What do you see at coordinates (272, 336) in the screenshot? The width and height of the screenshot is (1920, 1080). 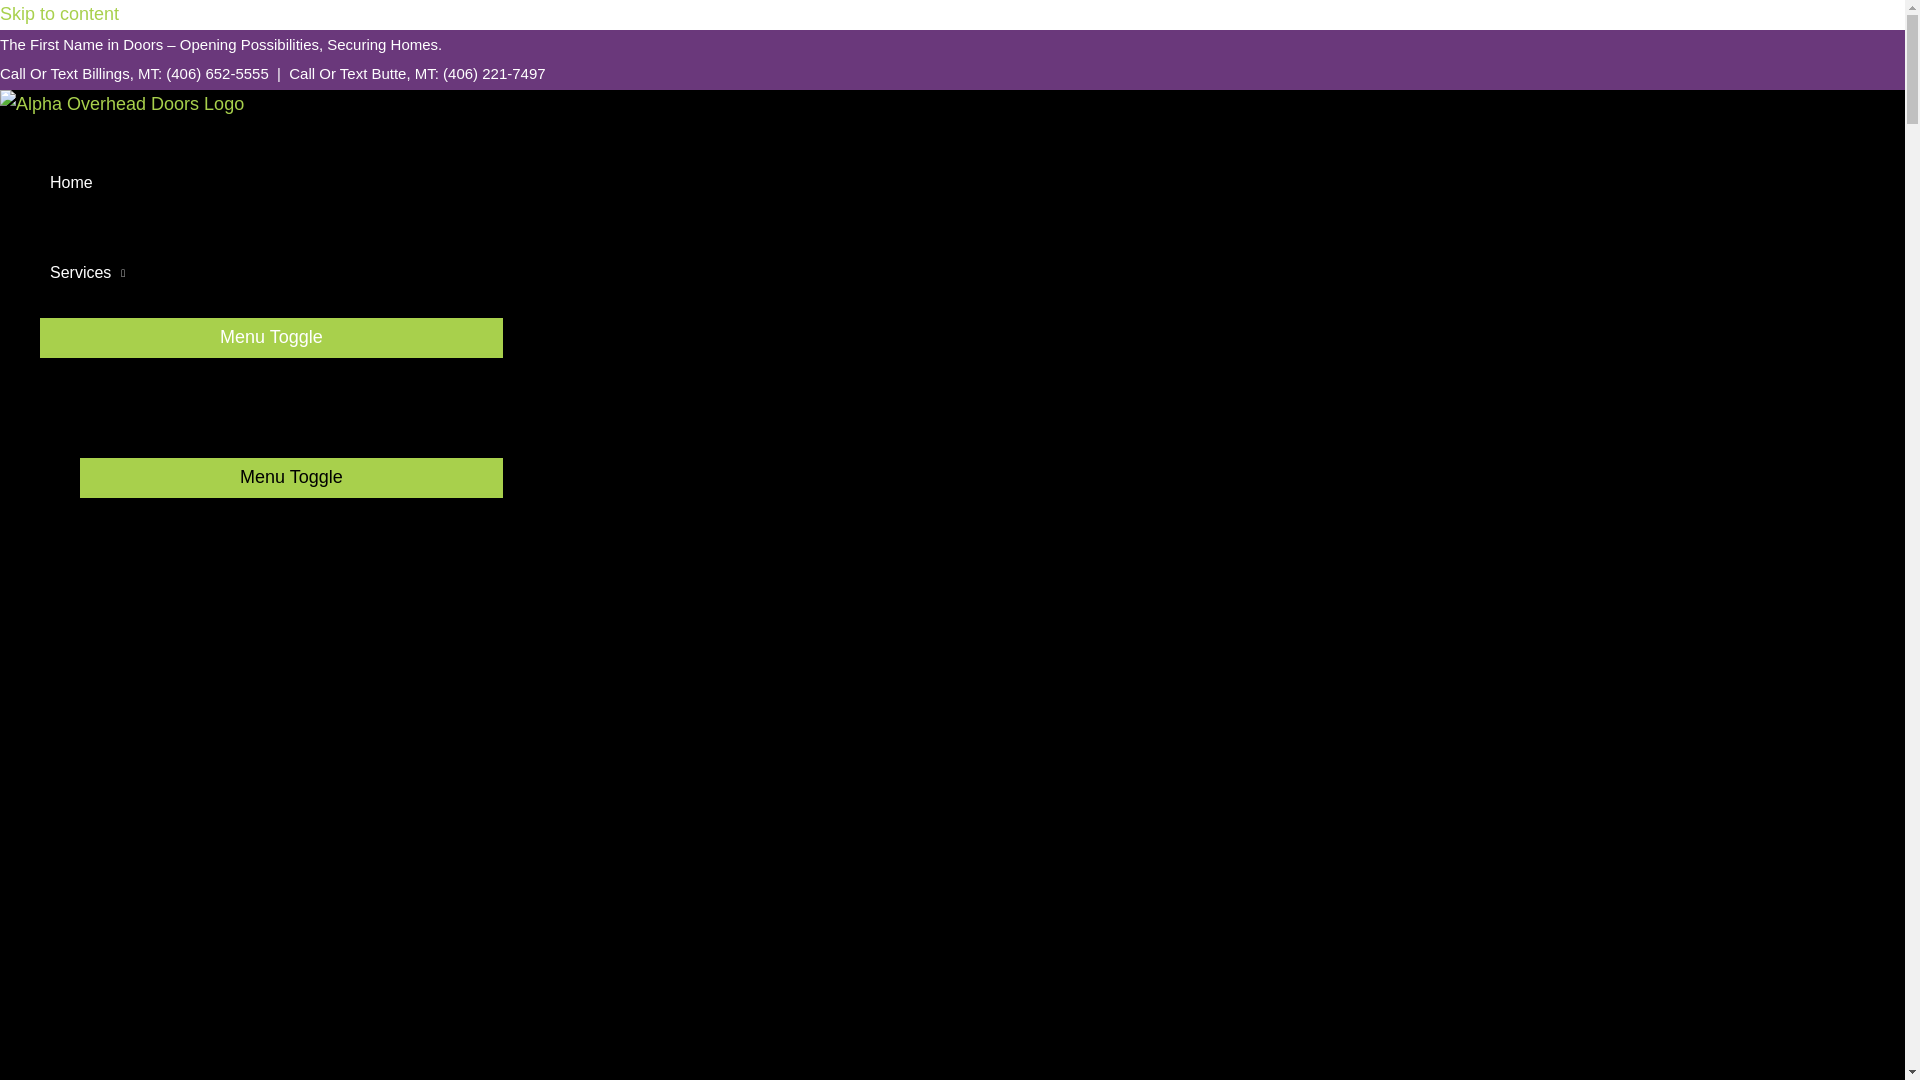 I see `Menu Toggle` at bounding box center [272, 336].